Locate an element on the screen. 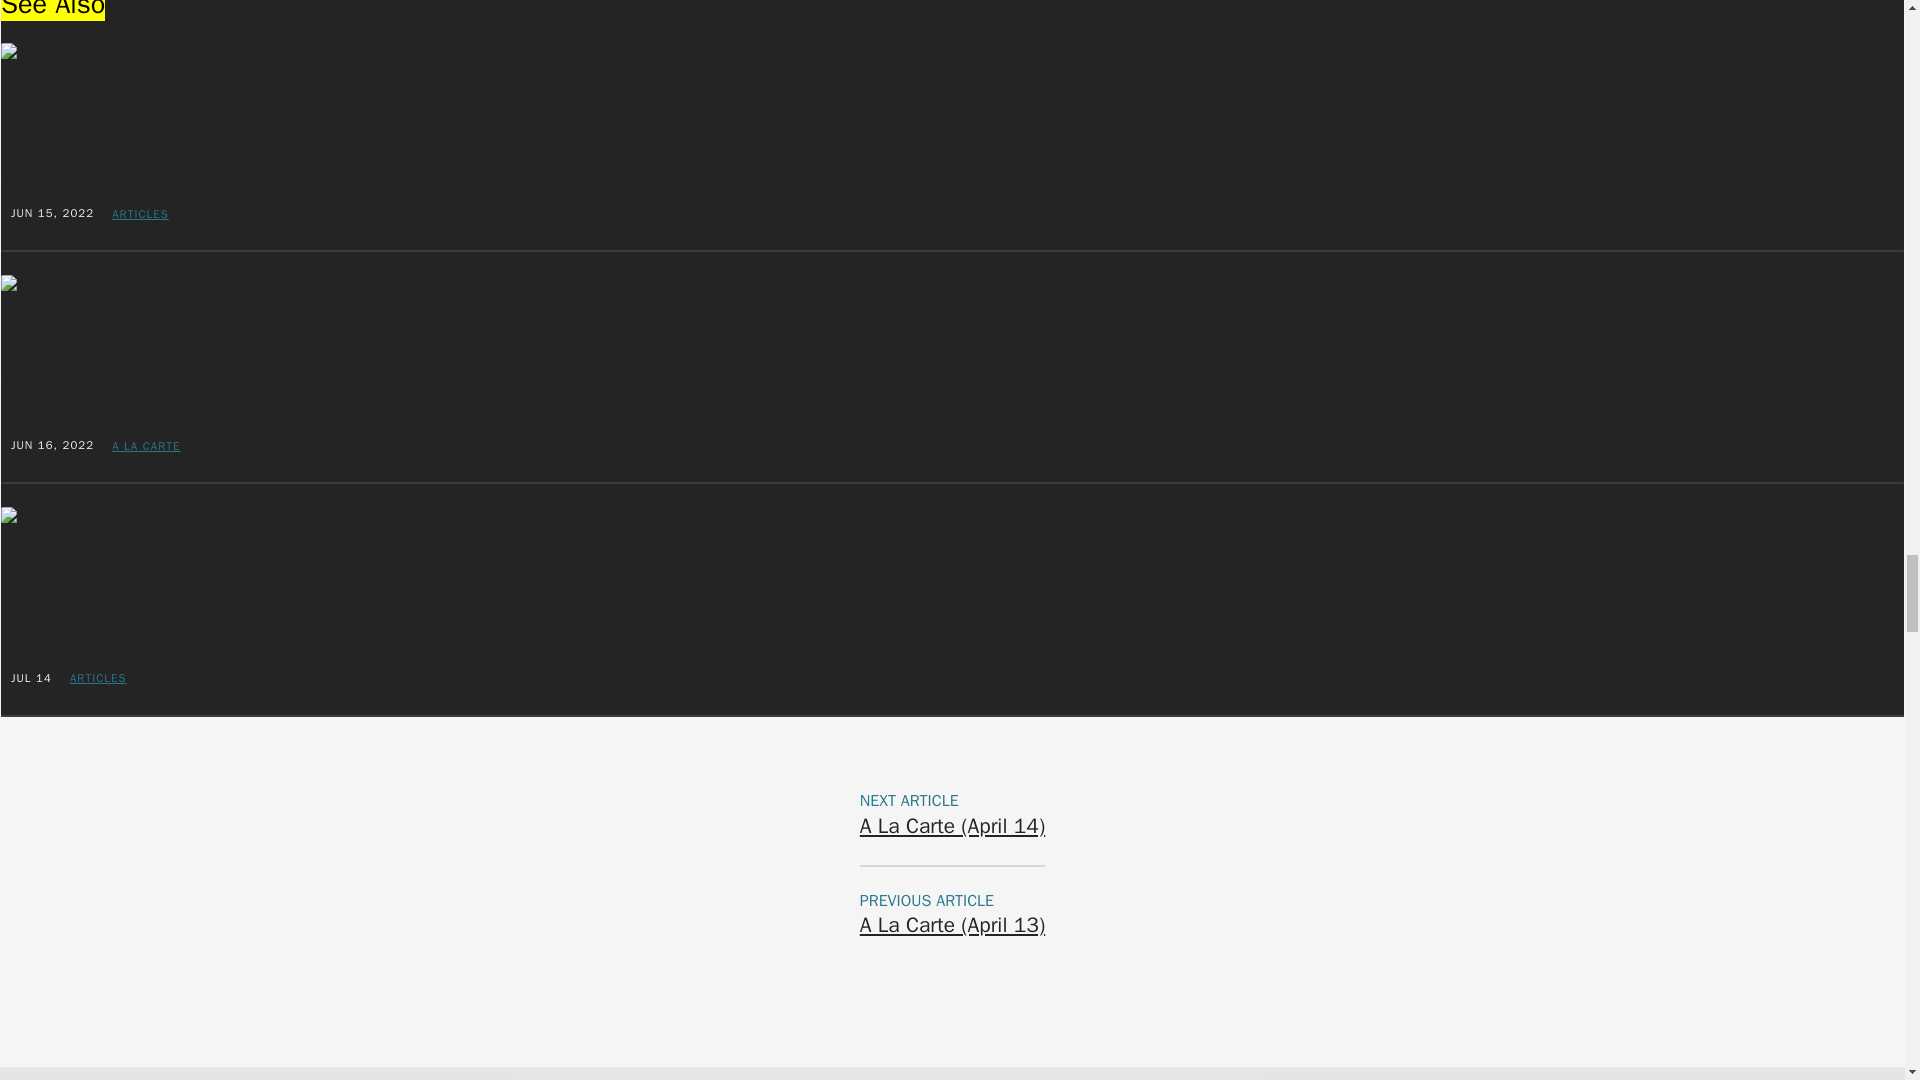 Image resolution: width=1920 pixels, height=1080 pixels. 1643 words is located at coordinates (218, 214).